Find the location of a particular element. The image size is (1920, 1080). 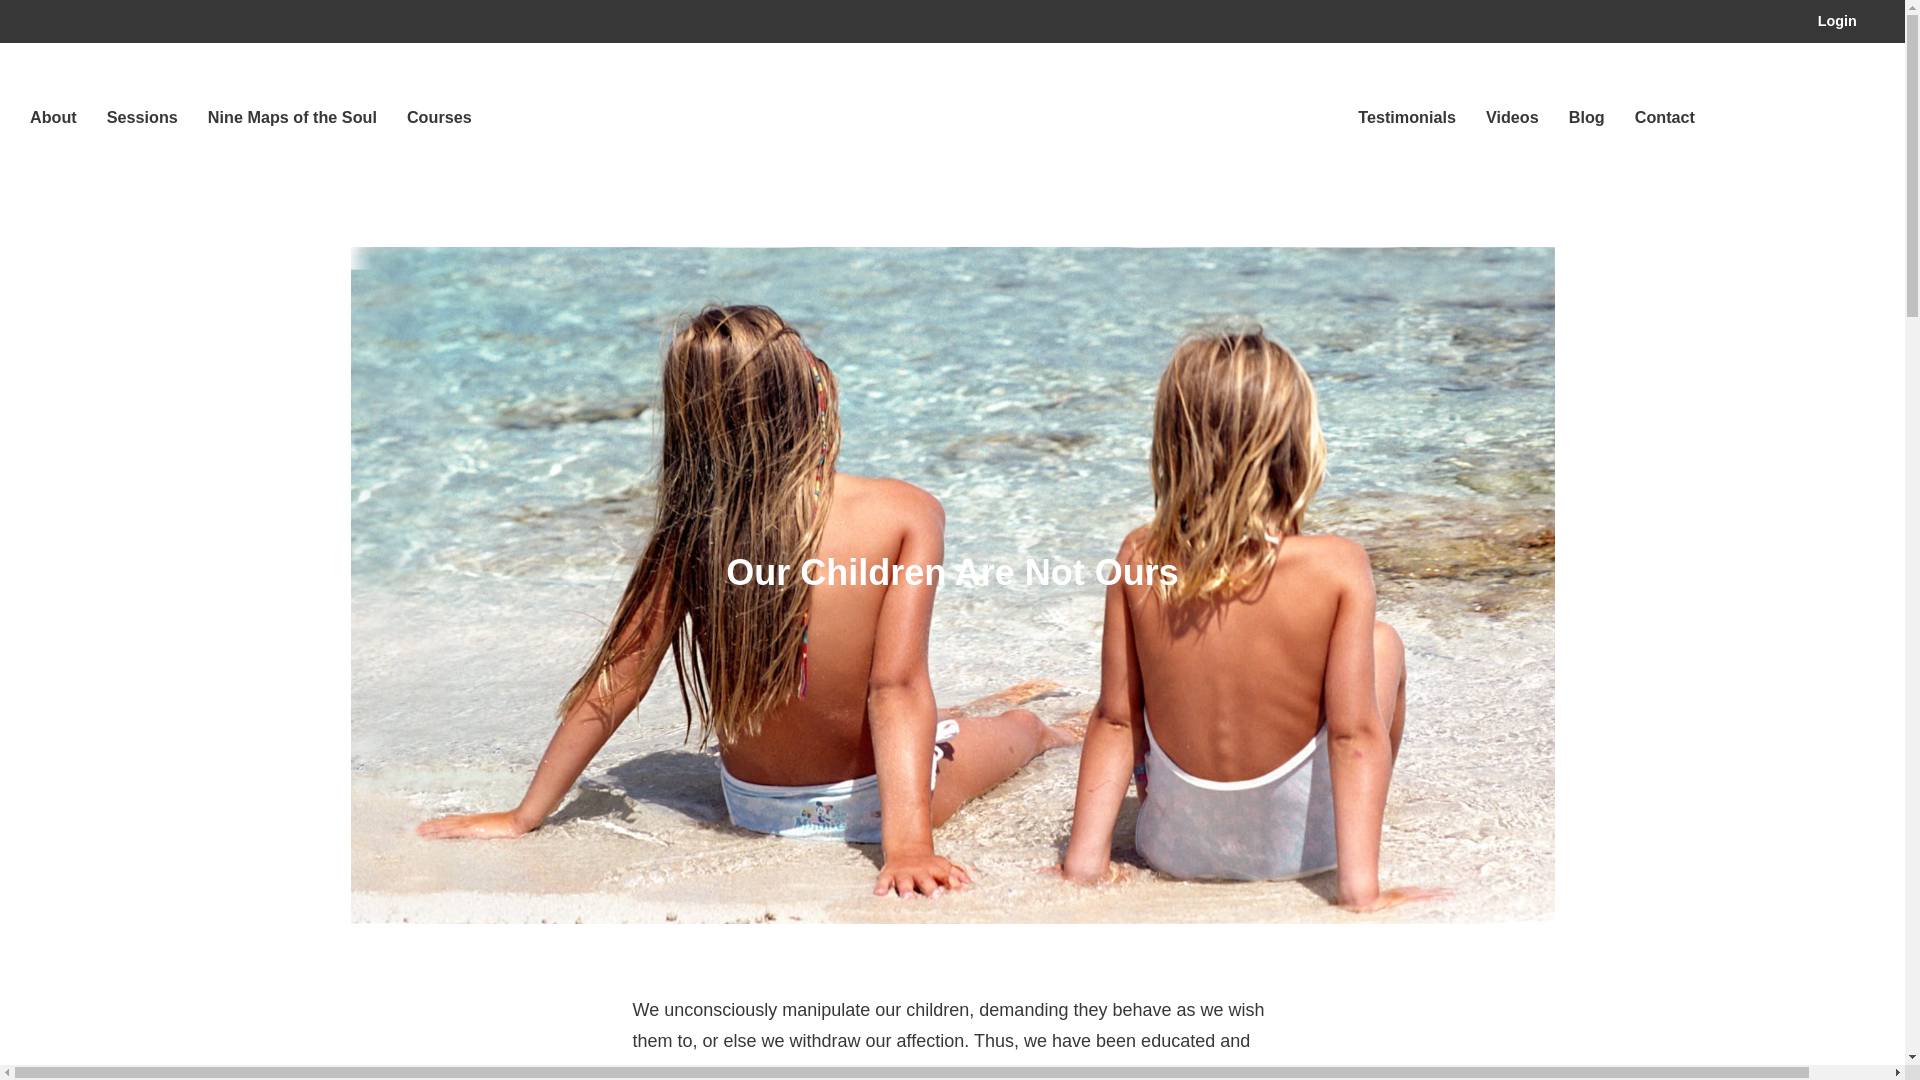

About is located at coordinates (53, 117).